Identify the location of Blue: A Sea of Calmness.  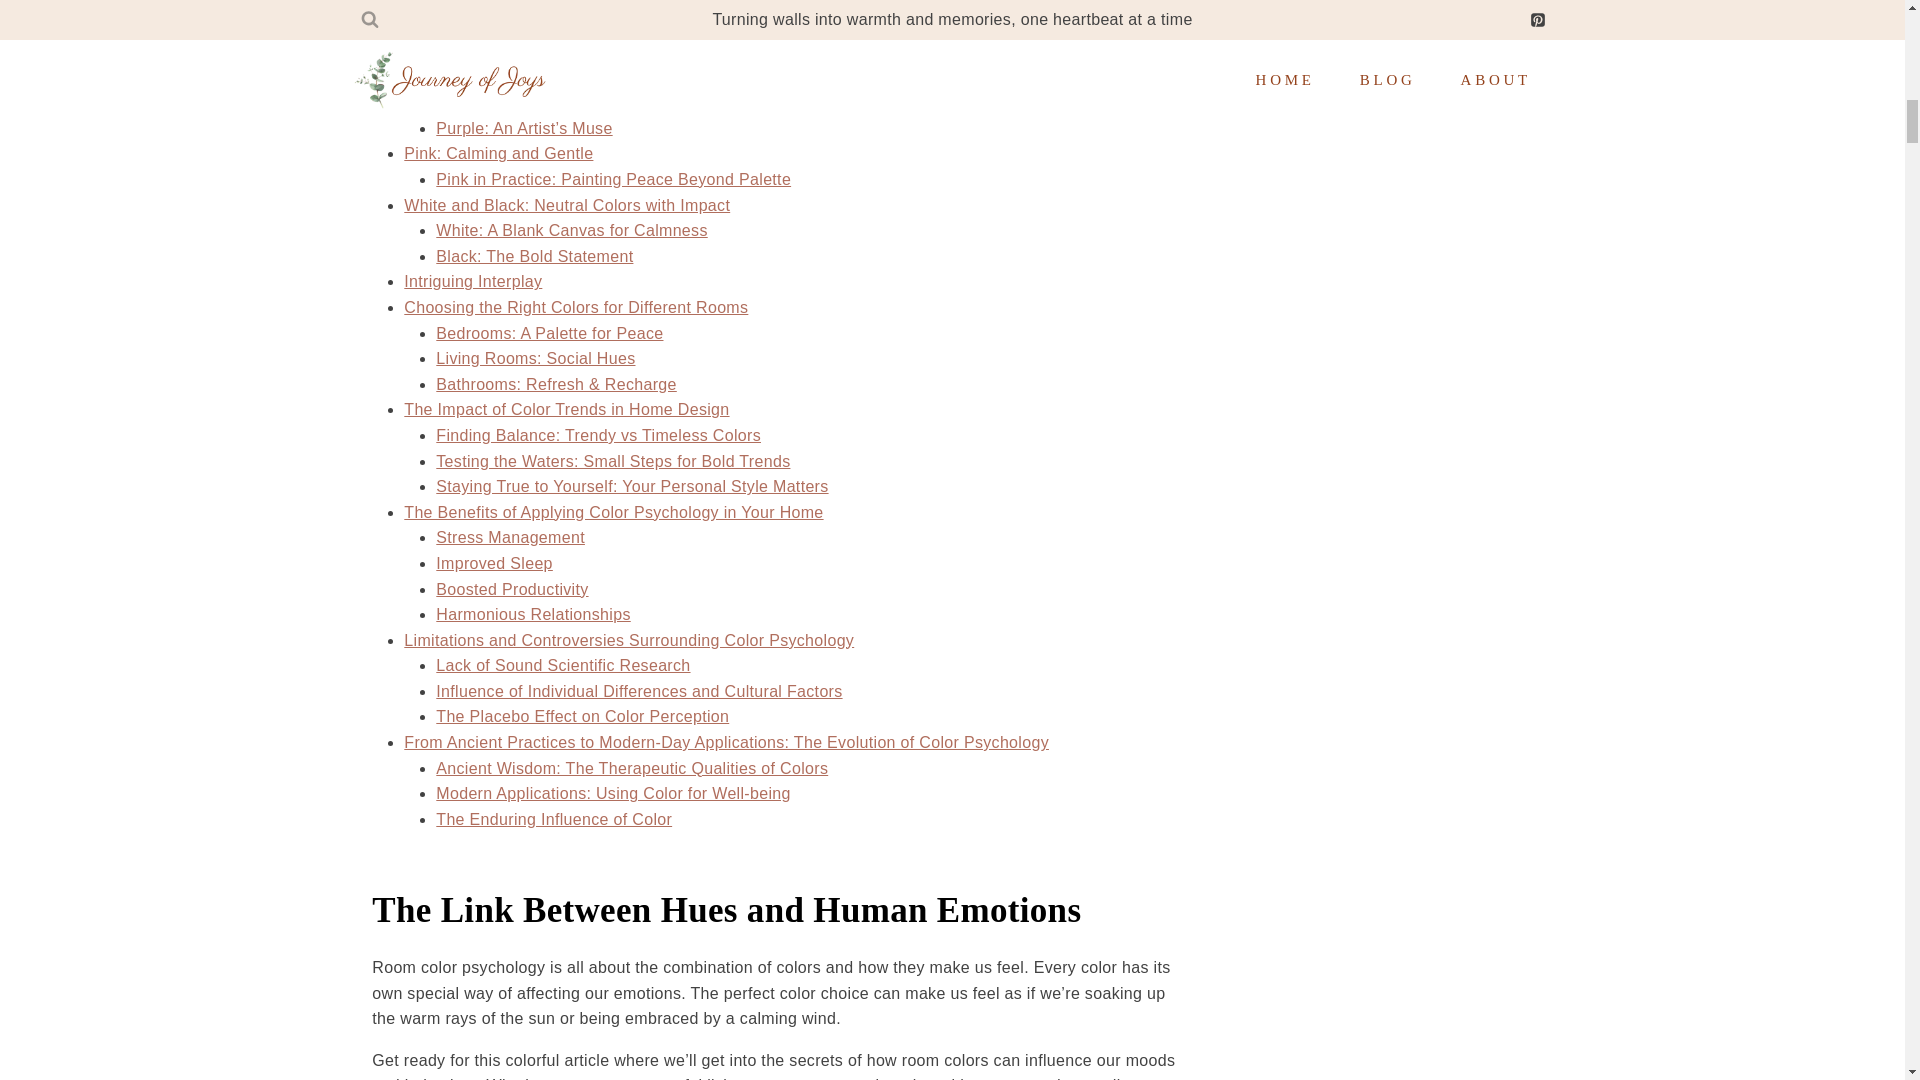
(526, 78).